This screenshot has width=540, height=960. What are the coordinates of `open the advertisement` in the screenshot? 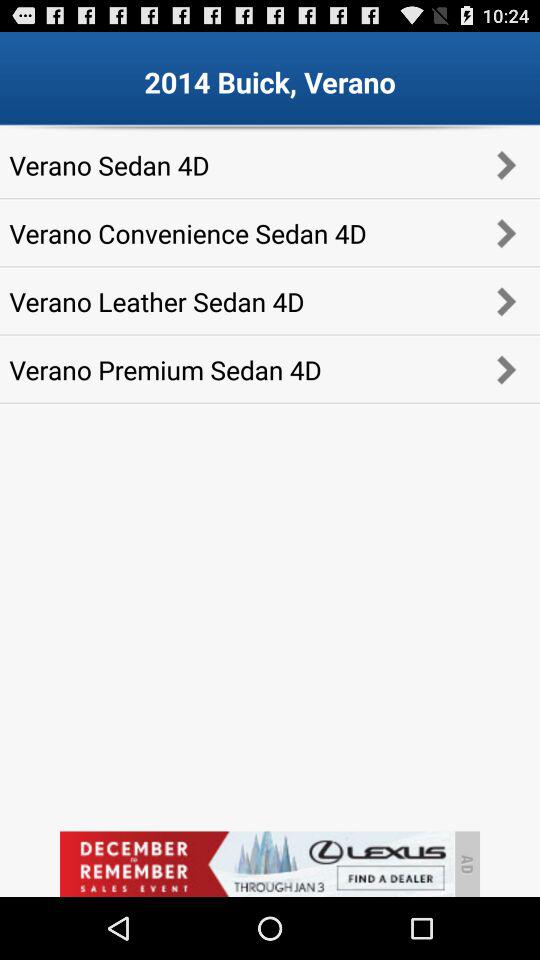 It's located at (256, 864).